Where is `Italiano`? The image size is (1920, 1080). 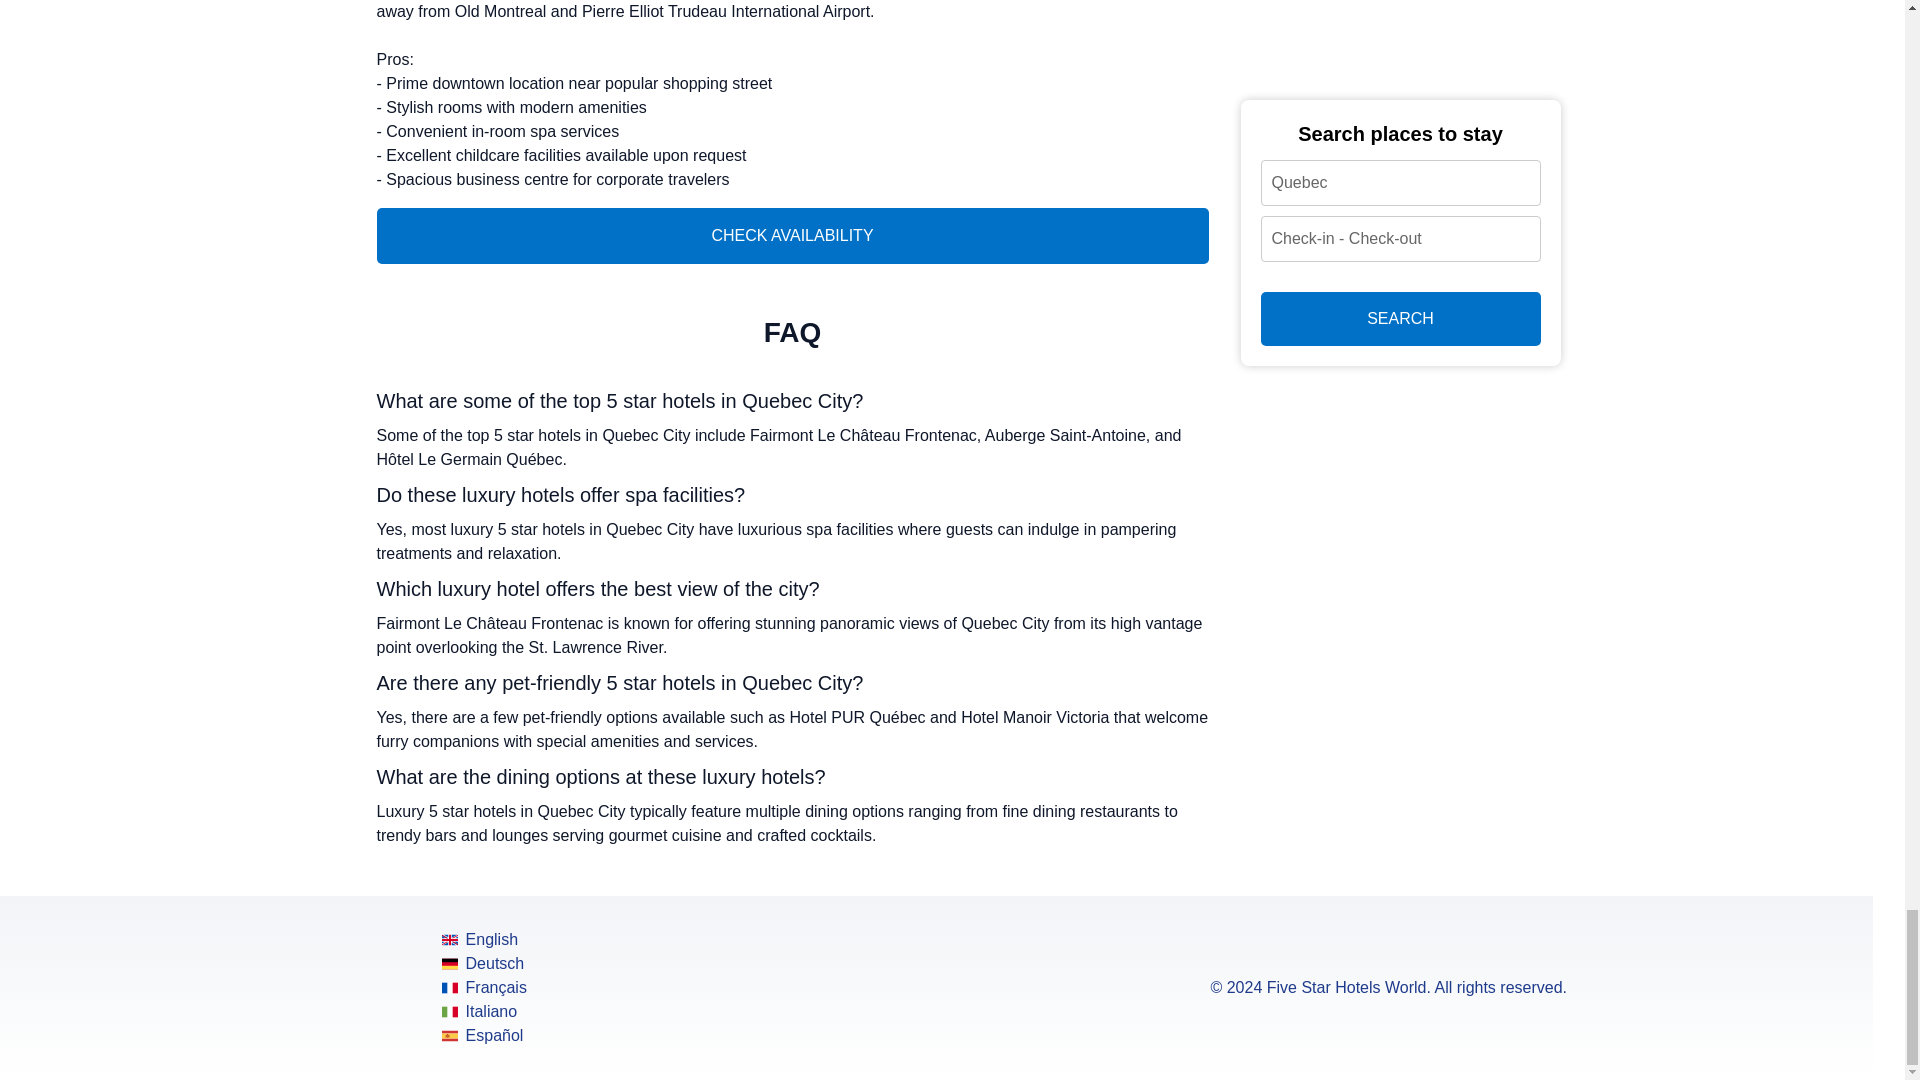 Italiano is located at coordinates (484, 1012).